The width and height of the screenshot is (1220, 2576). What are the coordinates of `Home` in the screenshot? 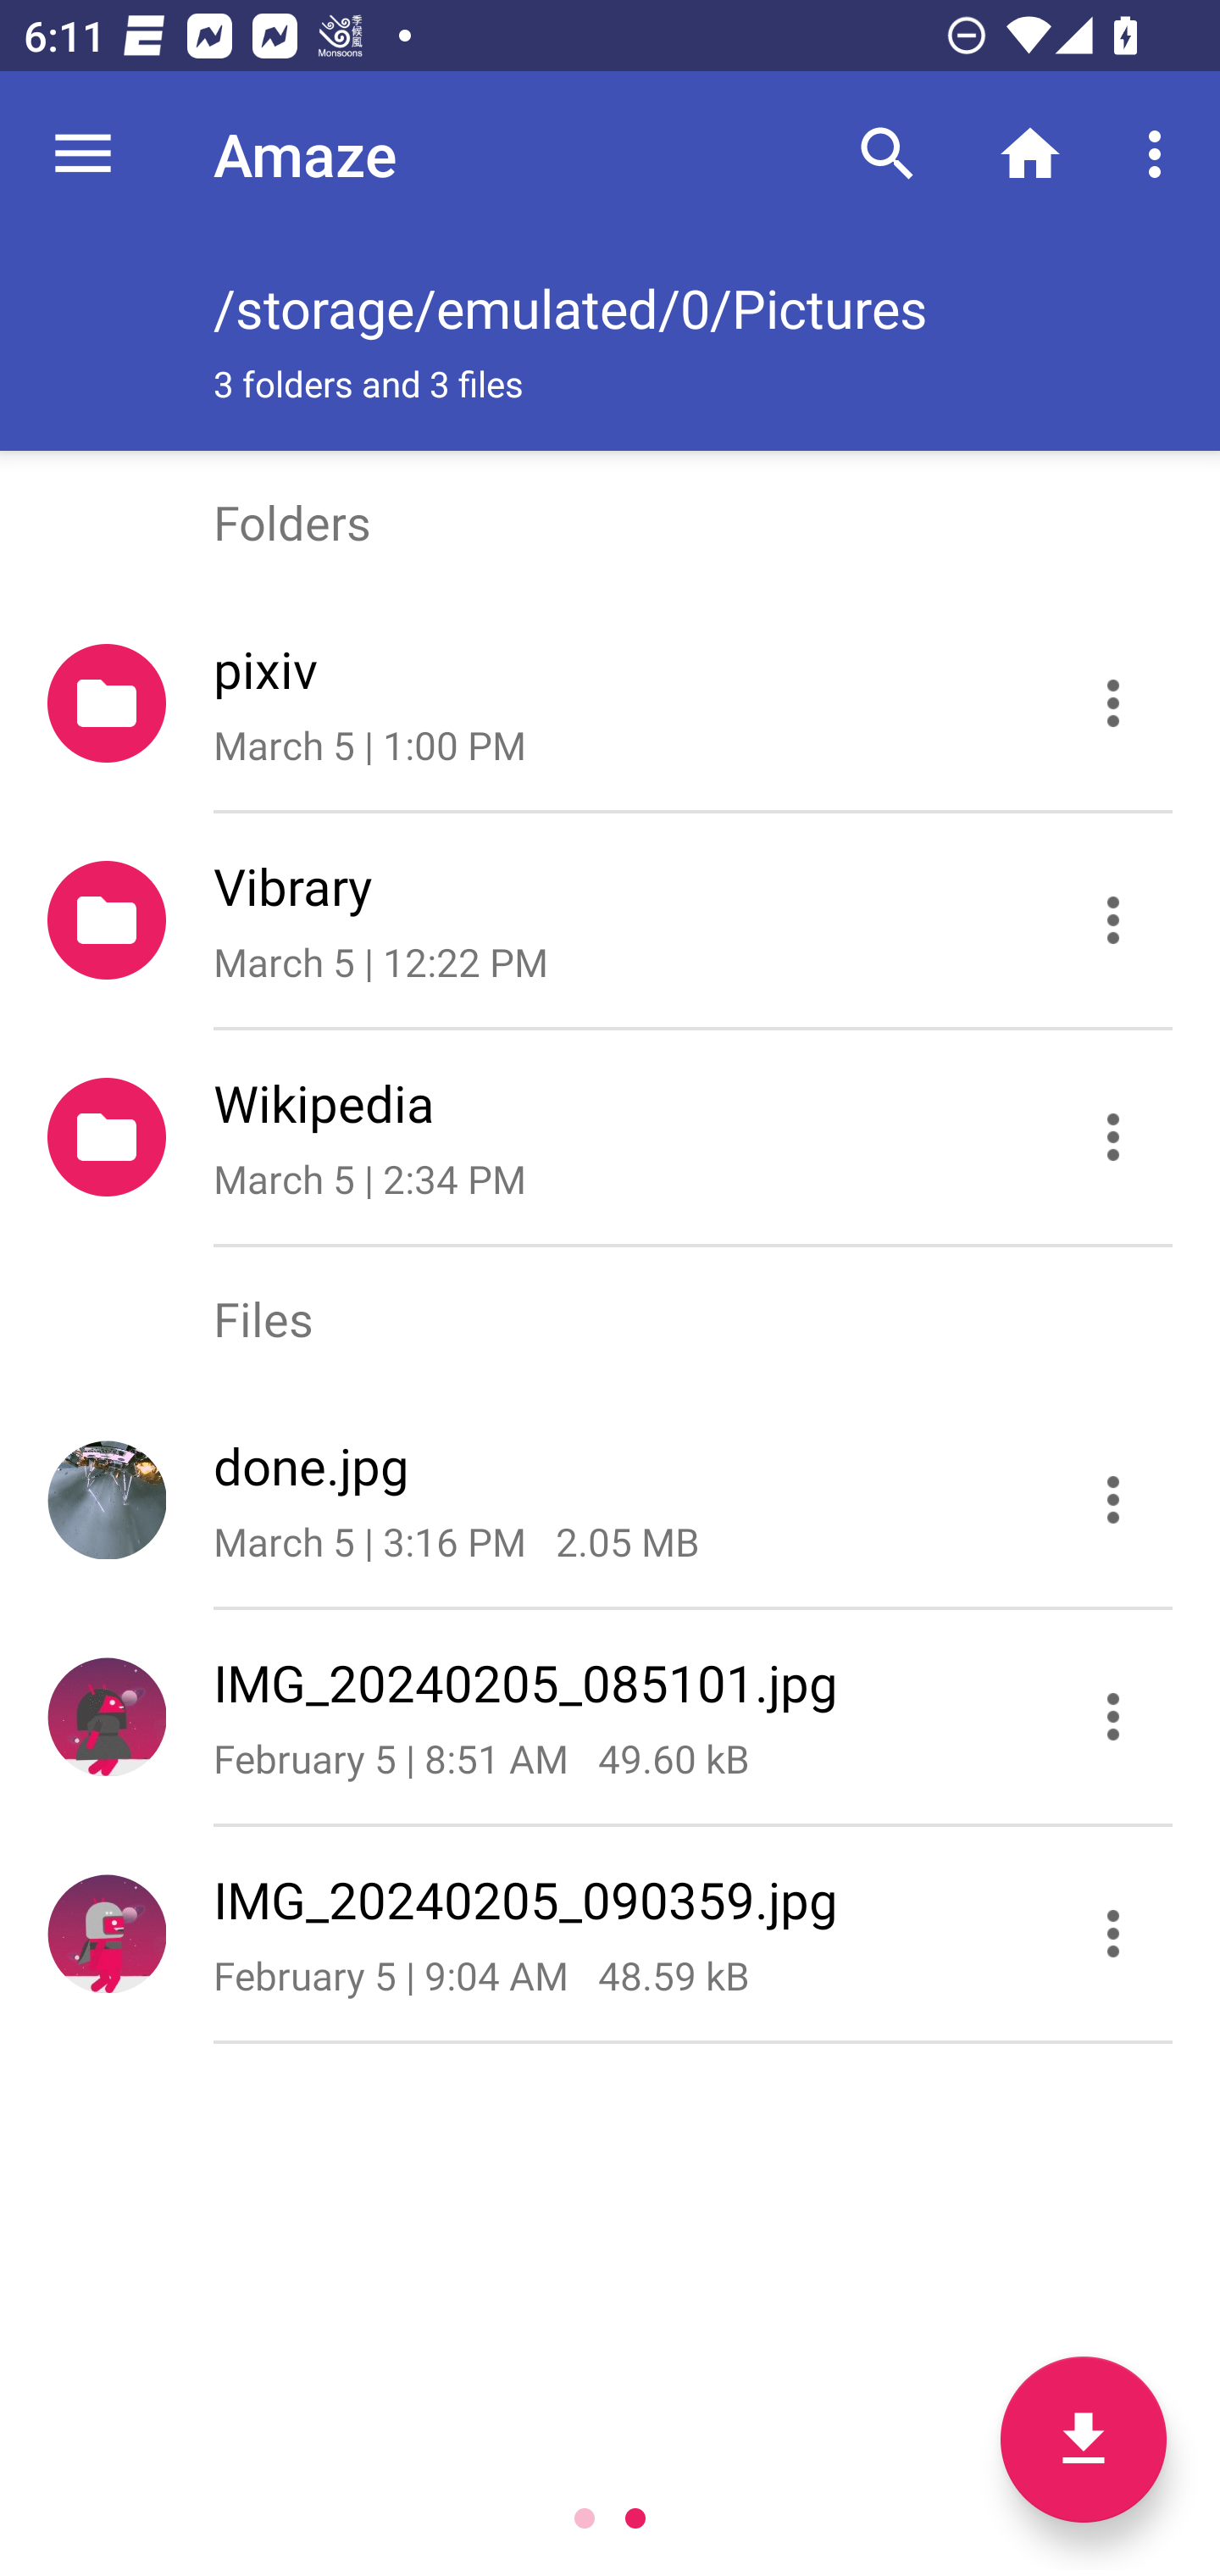 It's located at (1030, 154).